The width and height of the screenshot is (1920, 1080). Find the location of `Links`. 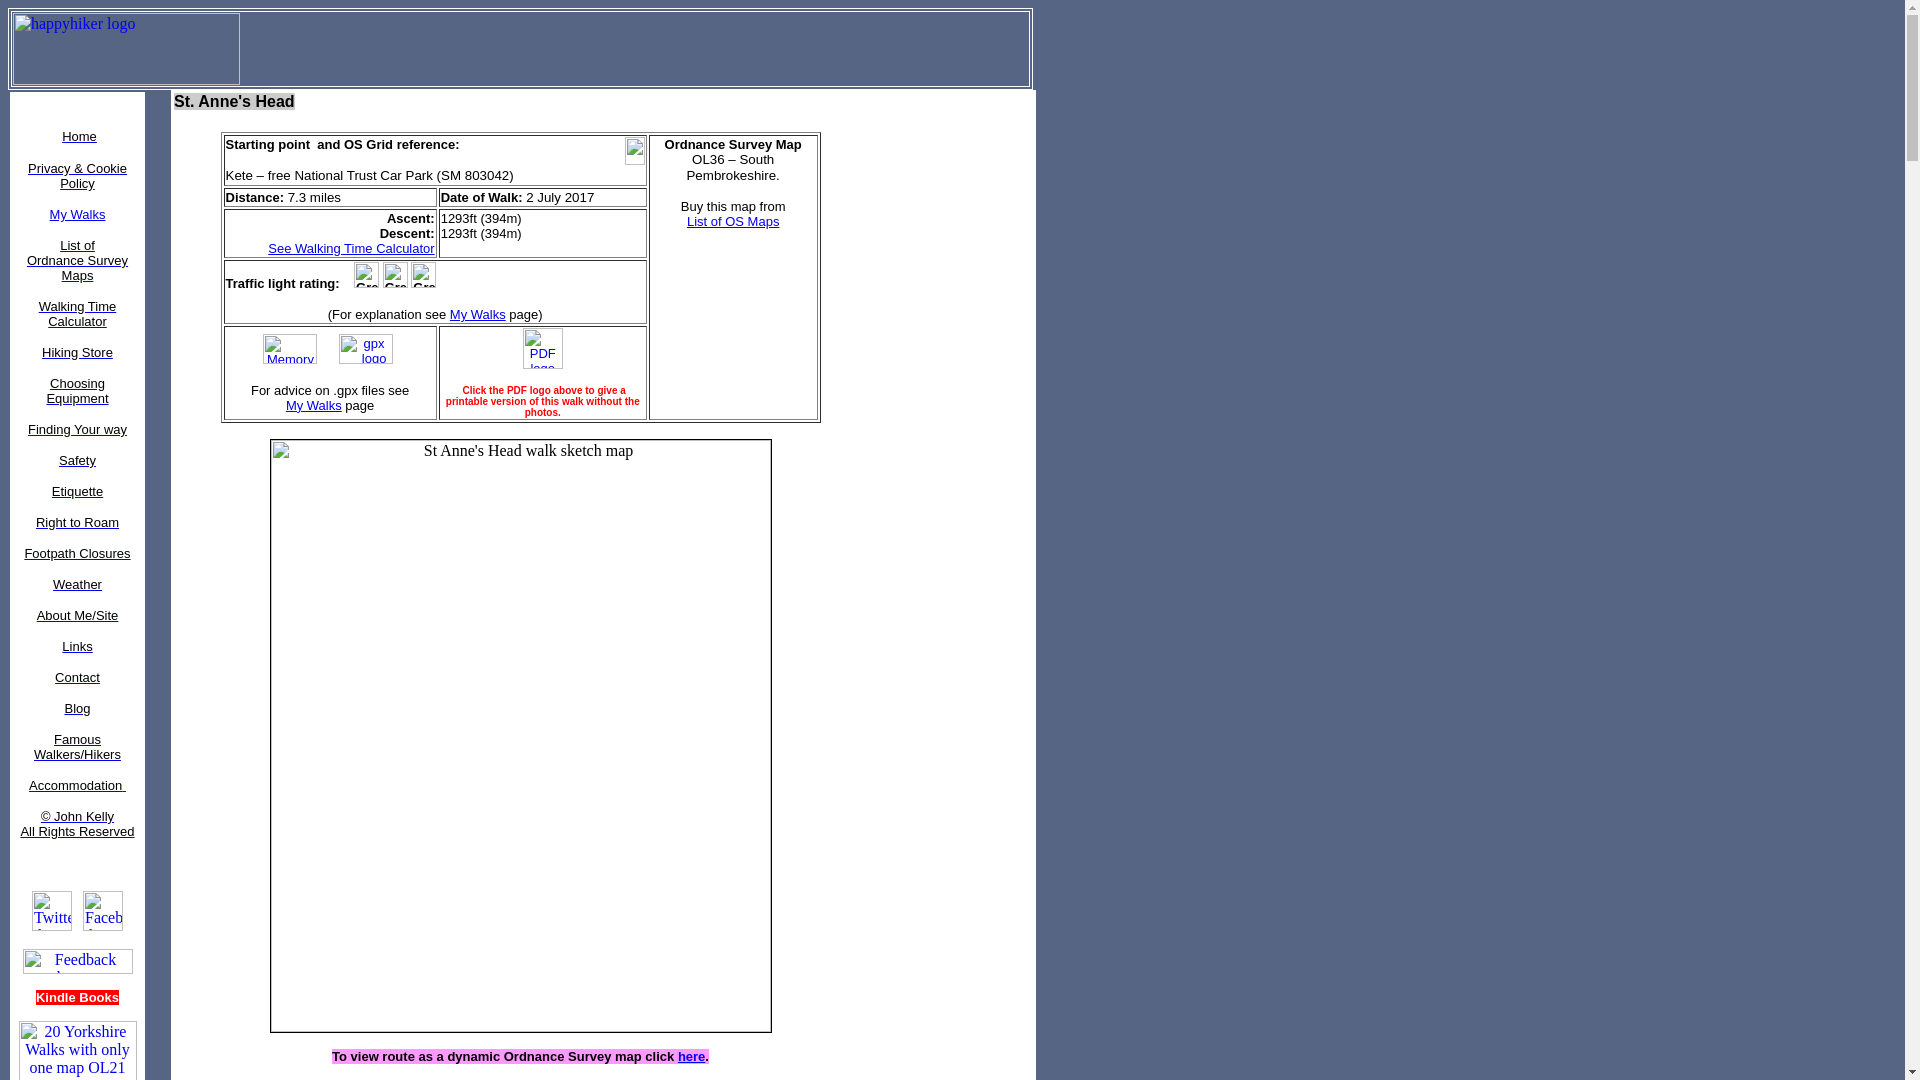

Links is located at coordinates (76, 646).